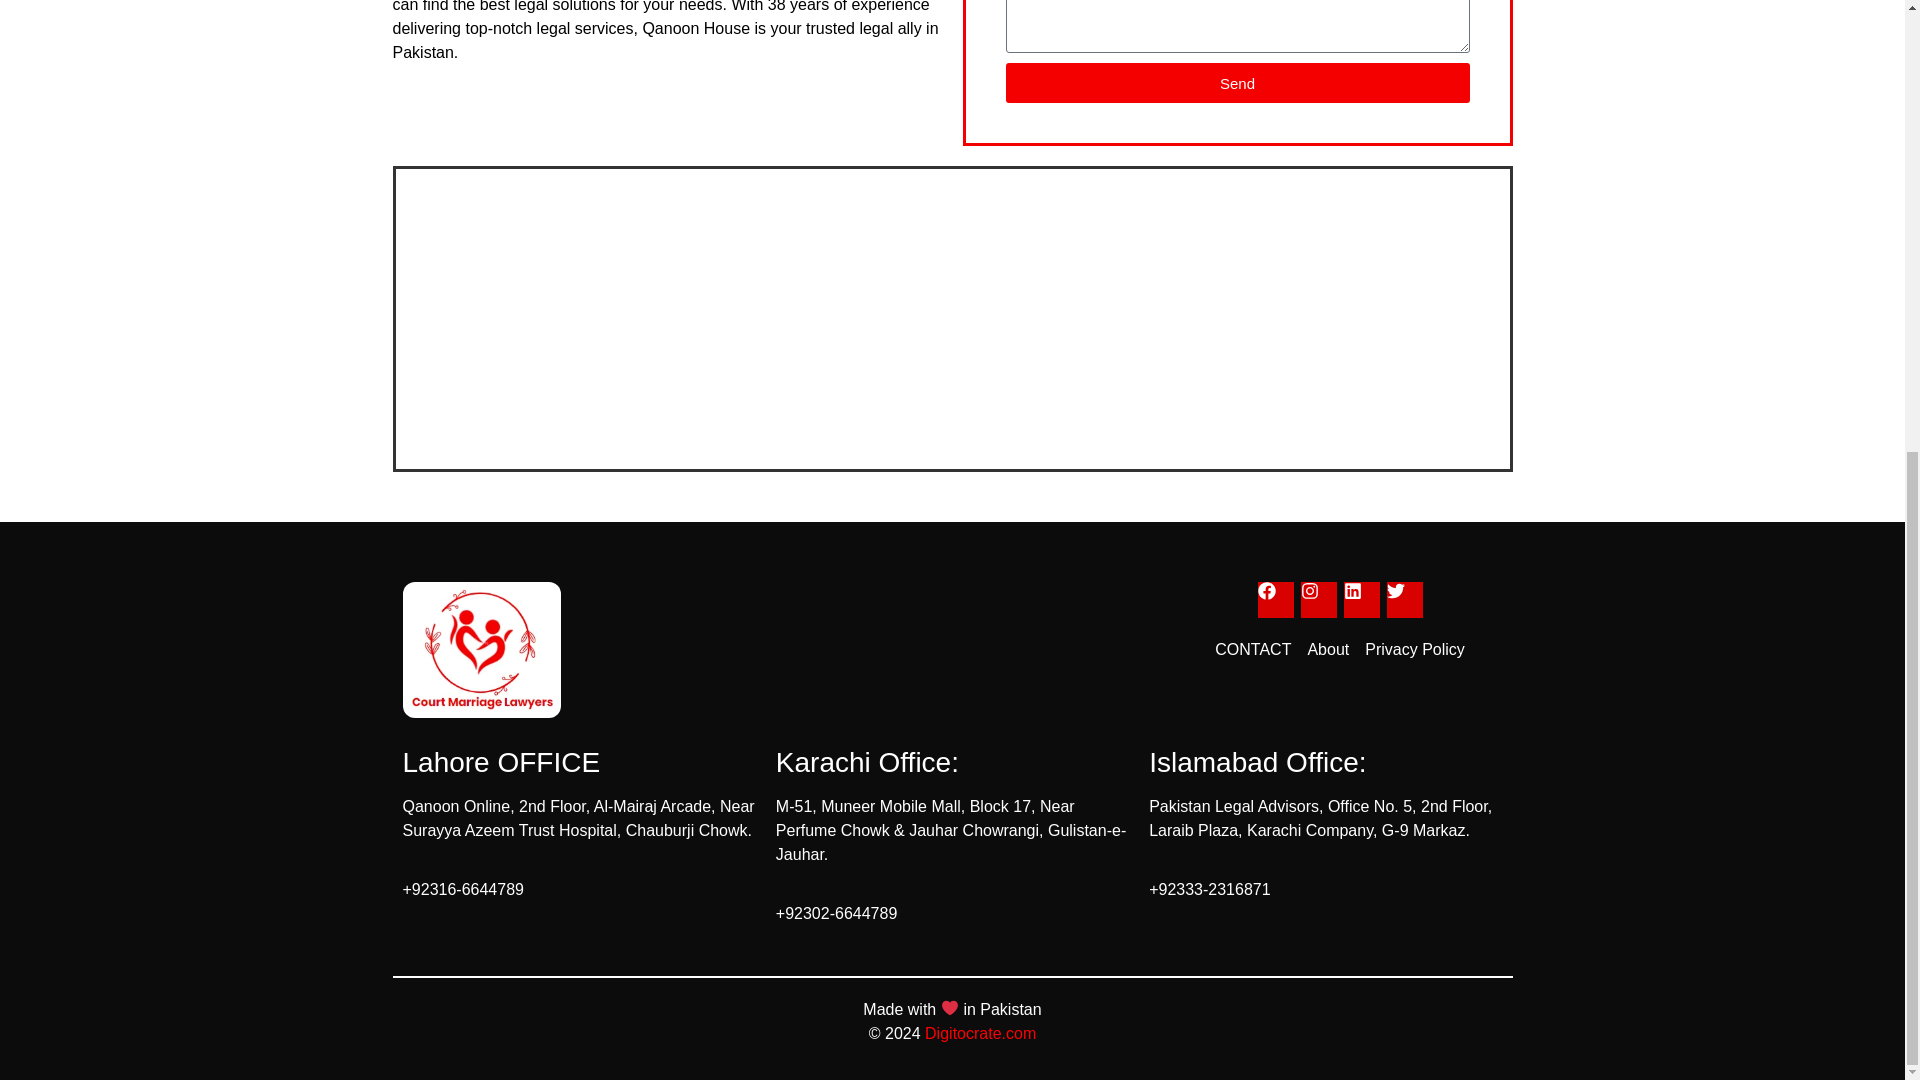 The height and width of the screenshot is (1080, 1920). I want to click on CONTACT, so click(1252, 650).